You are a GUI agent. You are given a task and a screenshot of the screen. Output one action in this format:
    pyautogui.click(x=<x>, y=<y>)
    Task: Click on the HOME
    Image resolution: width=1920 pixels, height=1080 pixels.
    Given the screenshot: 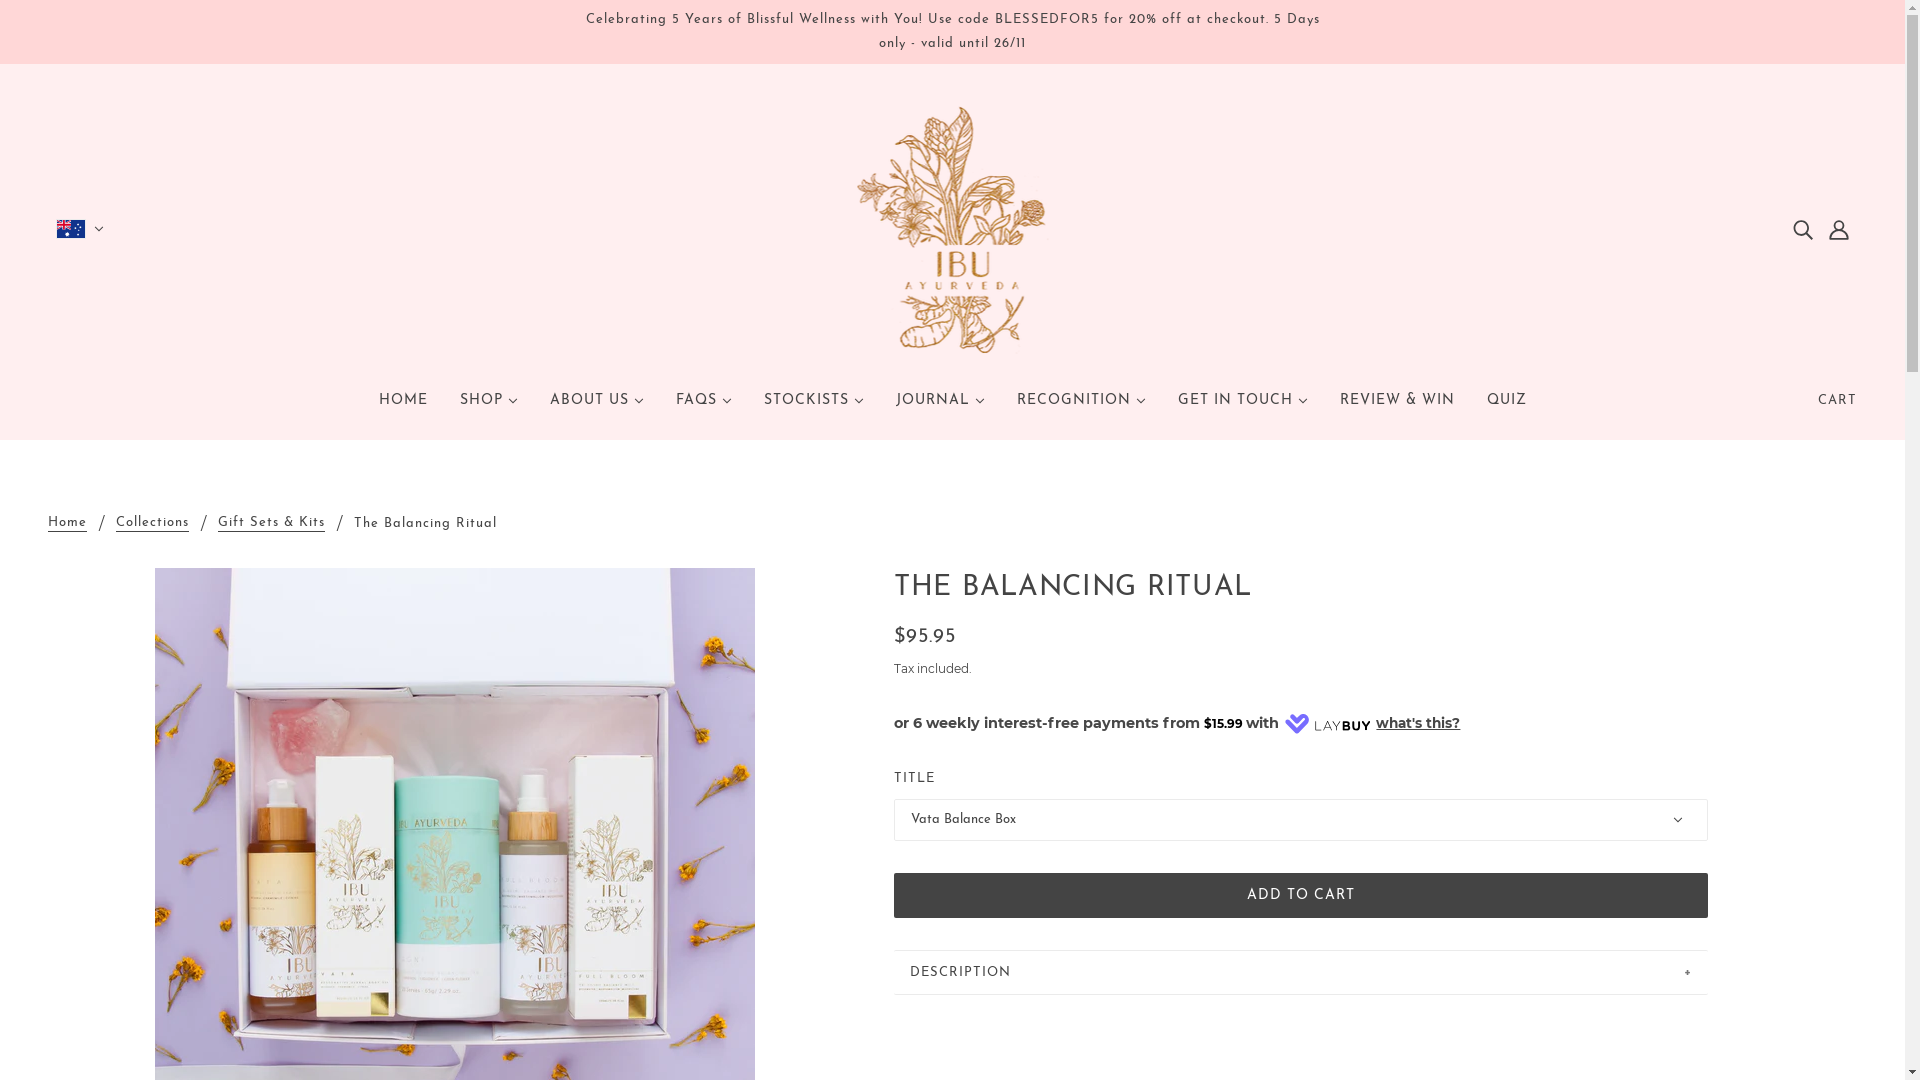 What is the action you would take?
    pyautogui.click(x=402, y=409)
    